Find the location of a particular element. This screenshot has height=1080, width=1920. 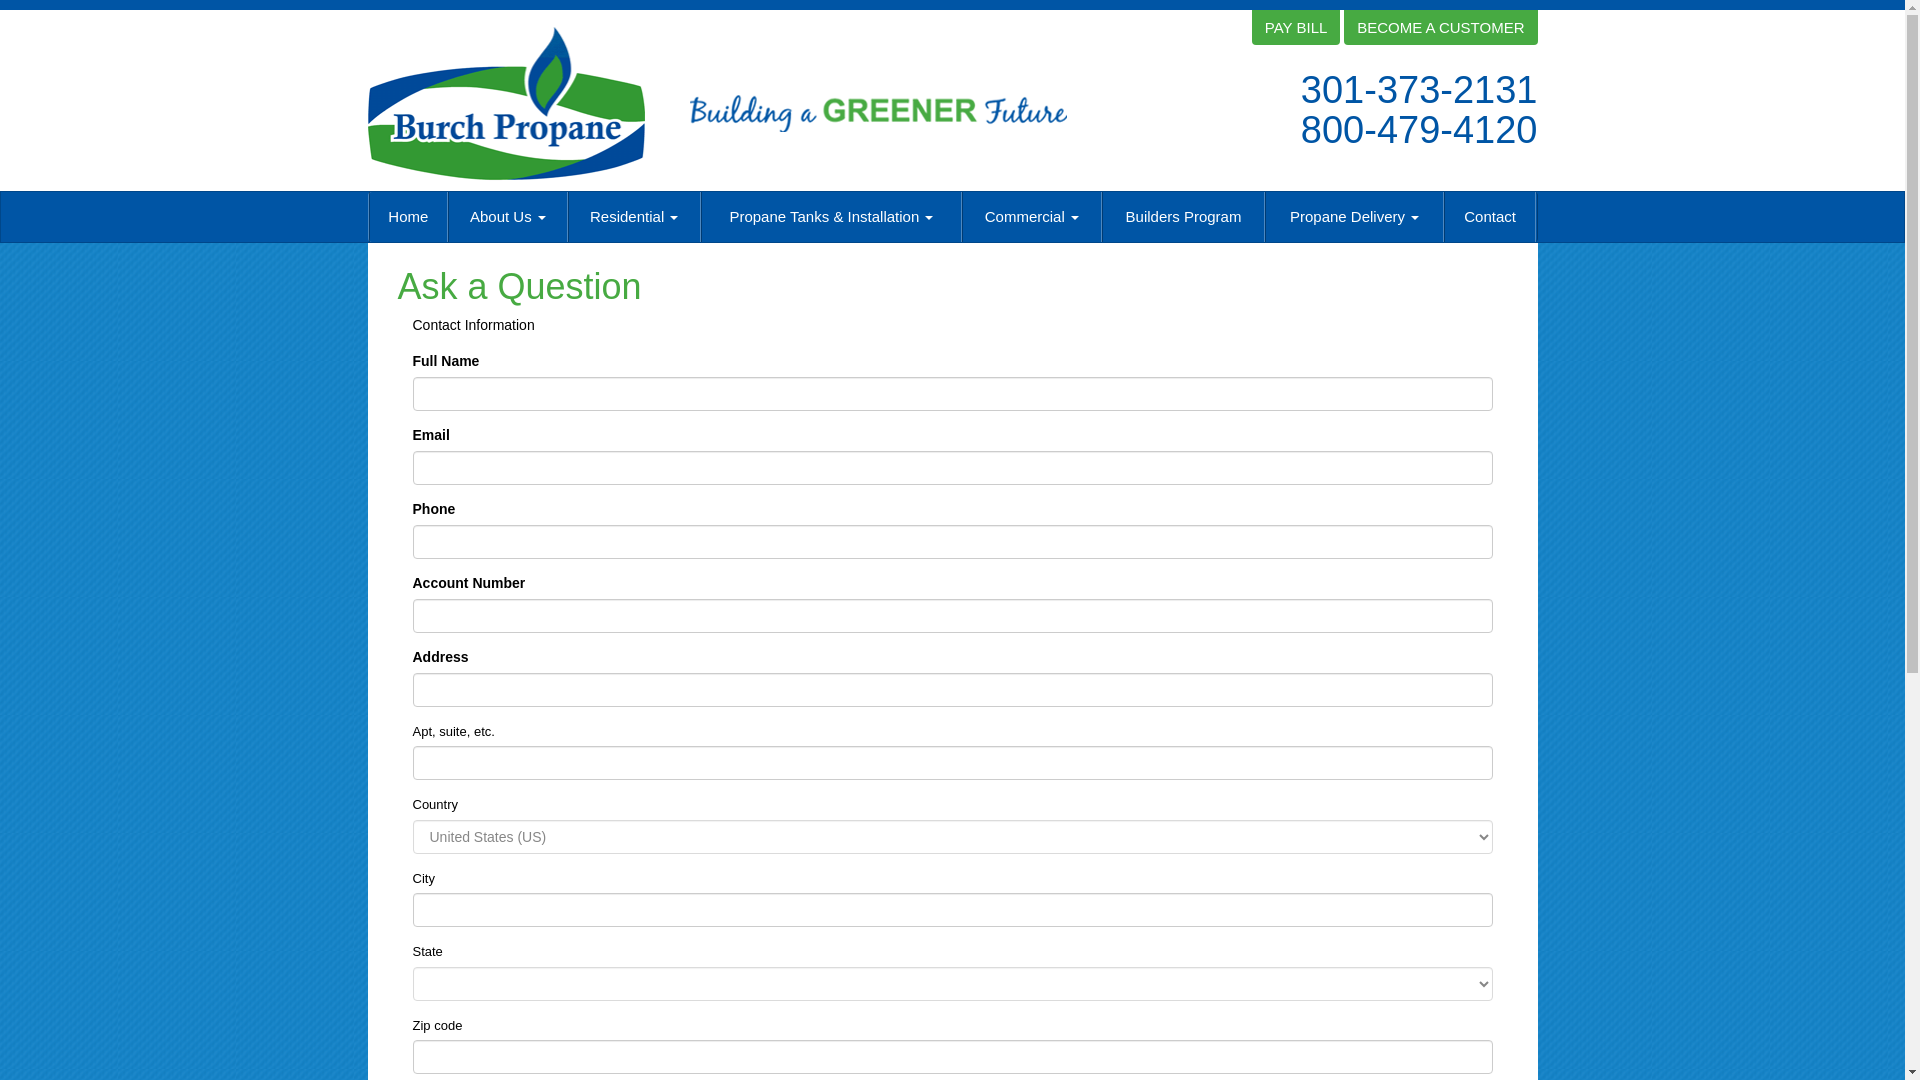

Propane Delivery is located at coordinates (1354, 216).